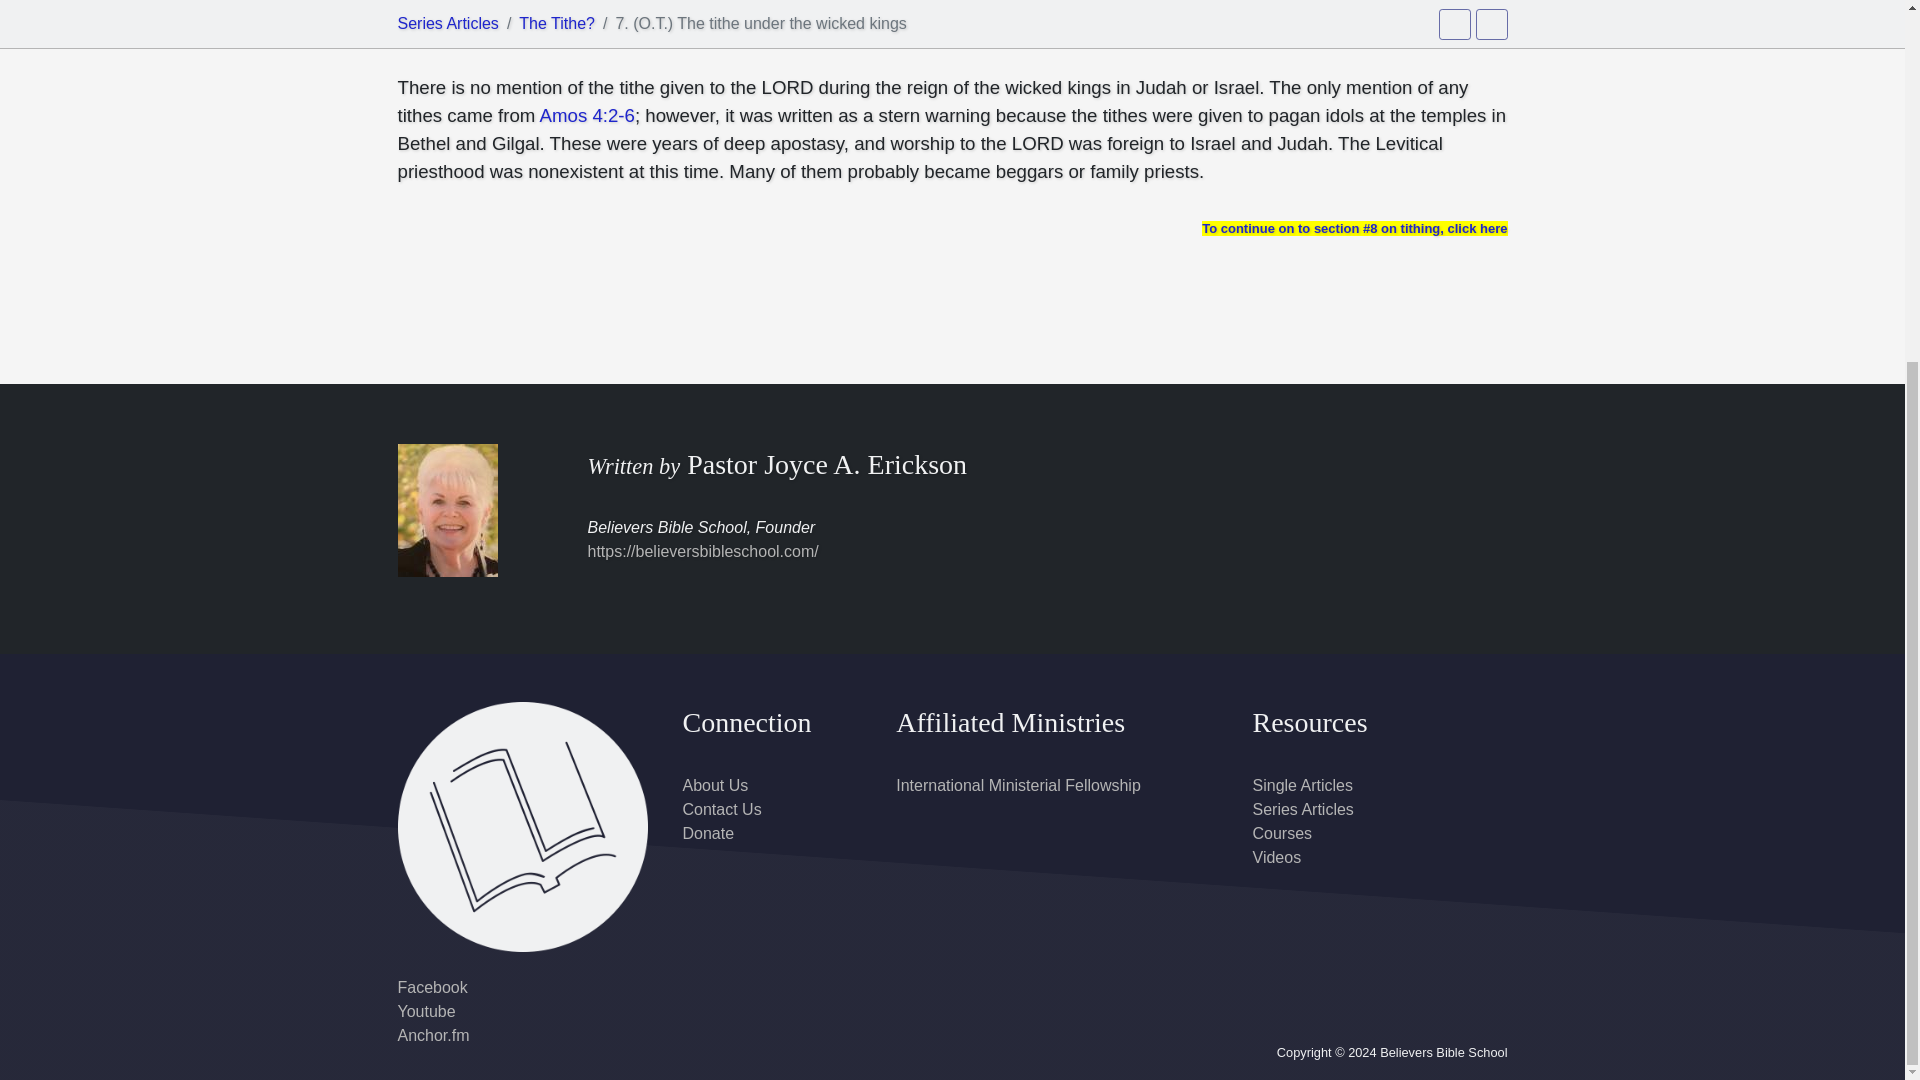 Image resolution: width=1920 pixels, height=1080 pixels. I want to click on Videos, so click(1276, 857).